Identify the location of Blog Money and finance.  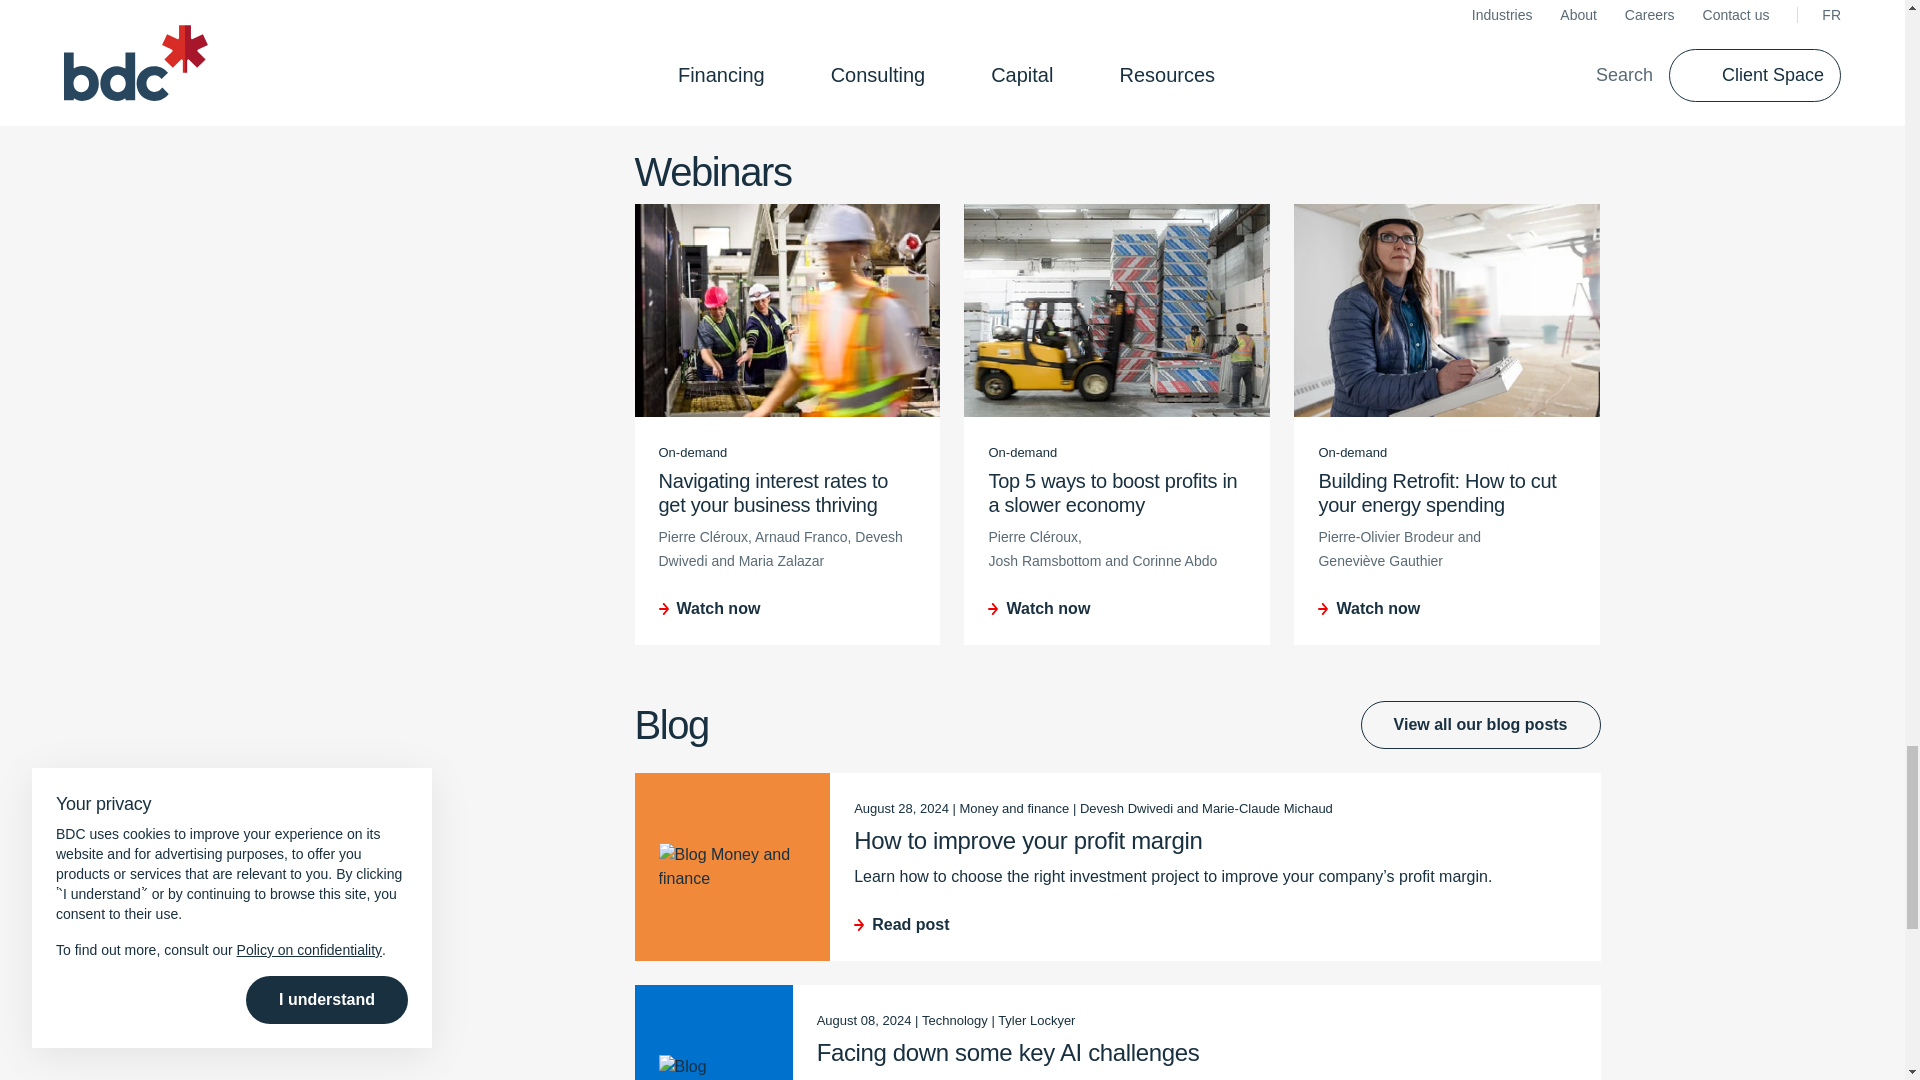
(732, 867).